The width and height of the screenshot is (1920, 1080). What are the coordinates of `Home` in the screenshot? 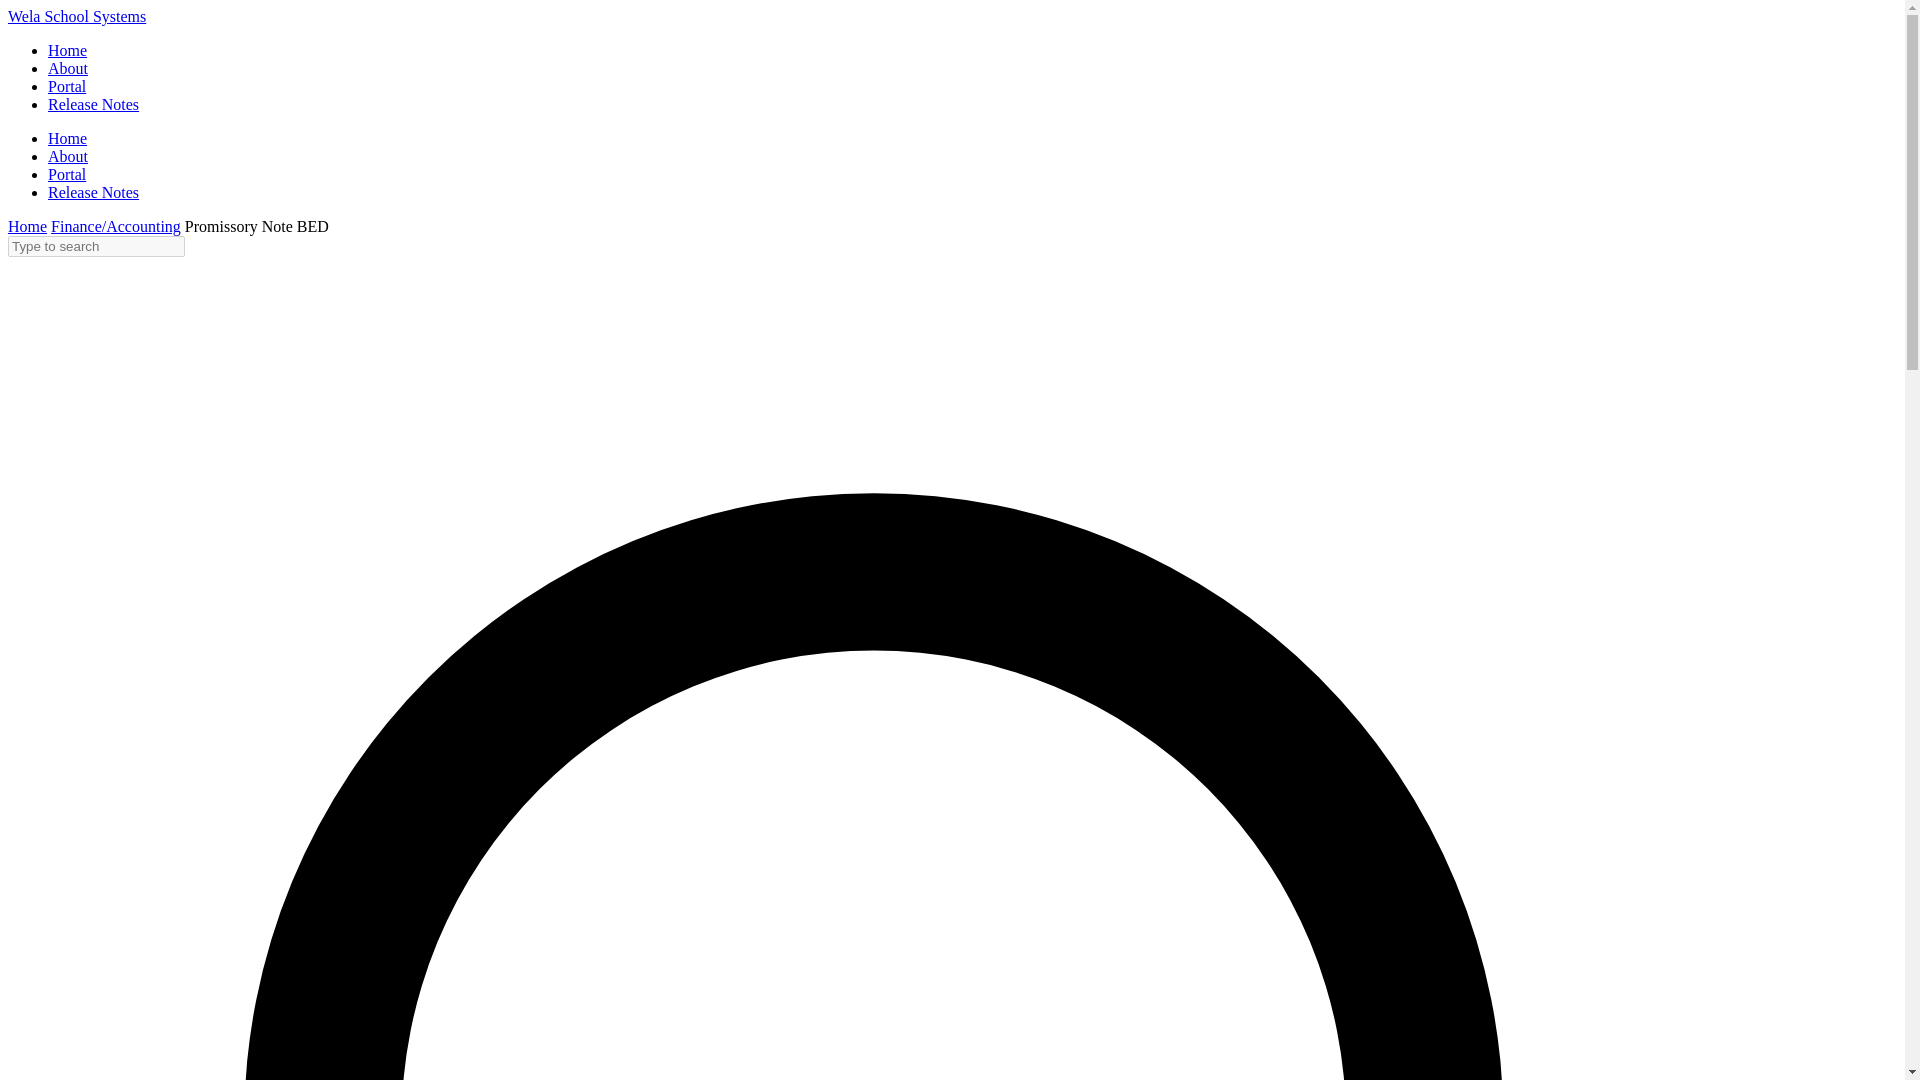 It's located at (67, 138).